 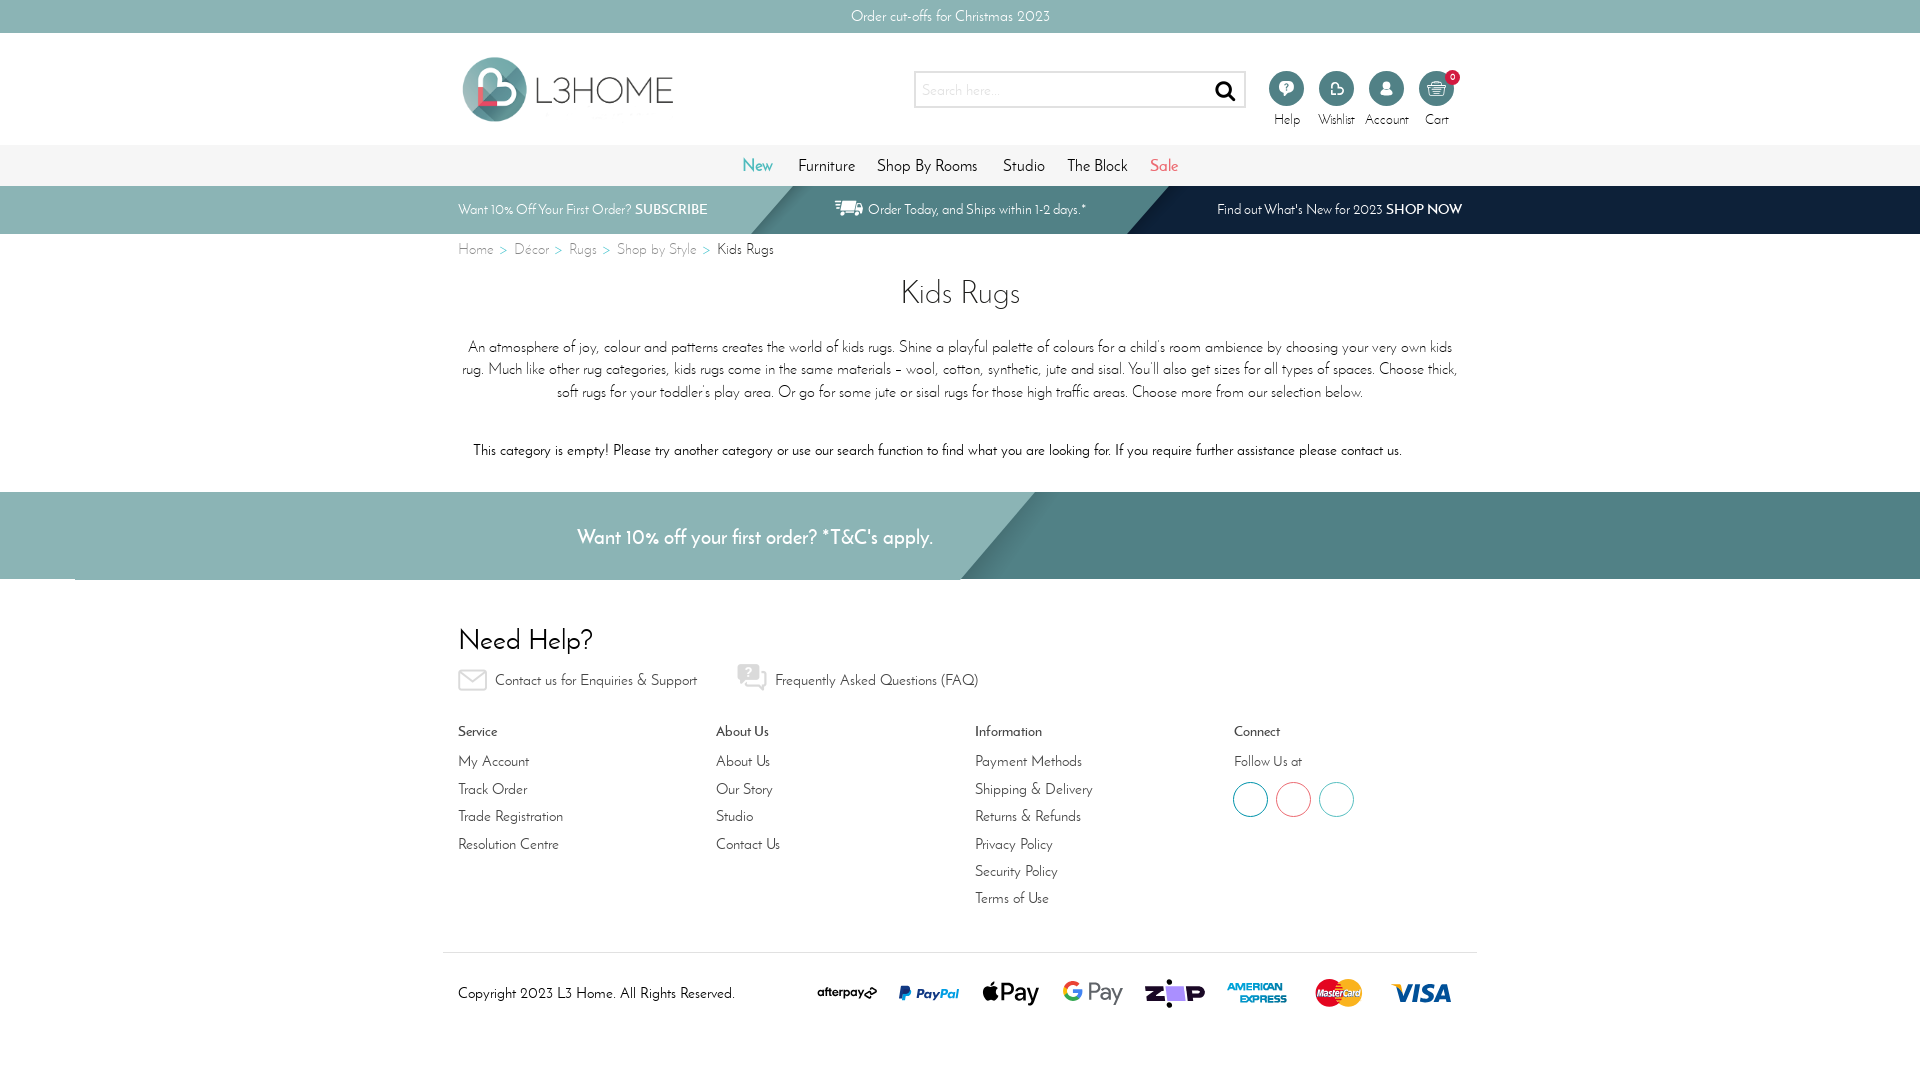 I want to click on Order cut-offs for Christmas 2023, so click(x=944, y=16).